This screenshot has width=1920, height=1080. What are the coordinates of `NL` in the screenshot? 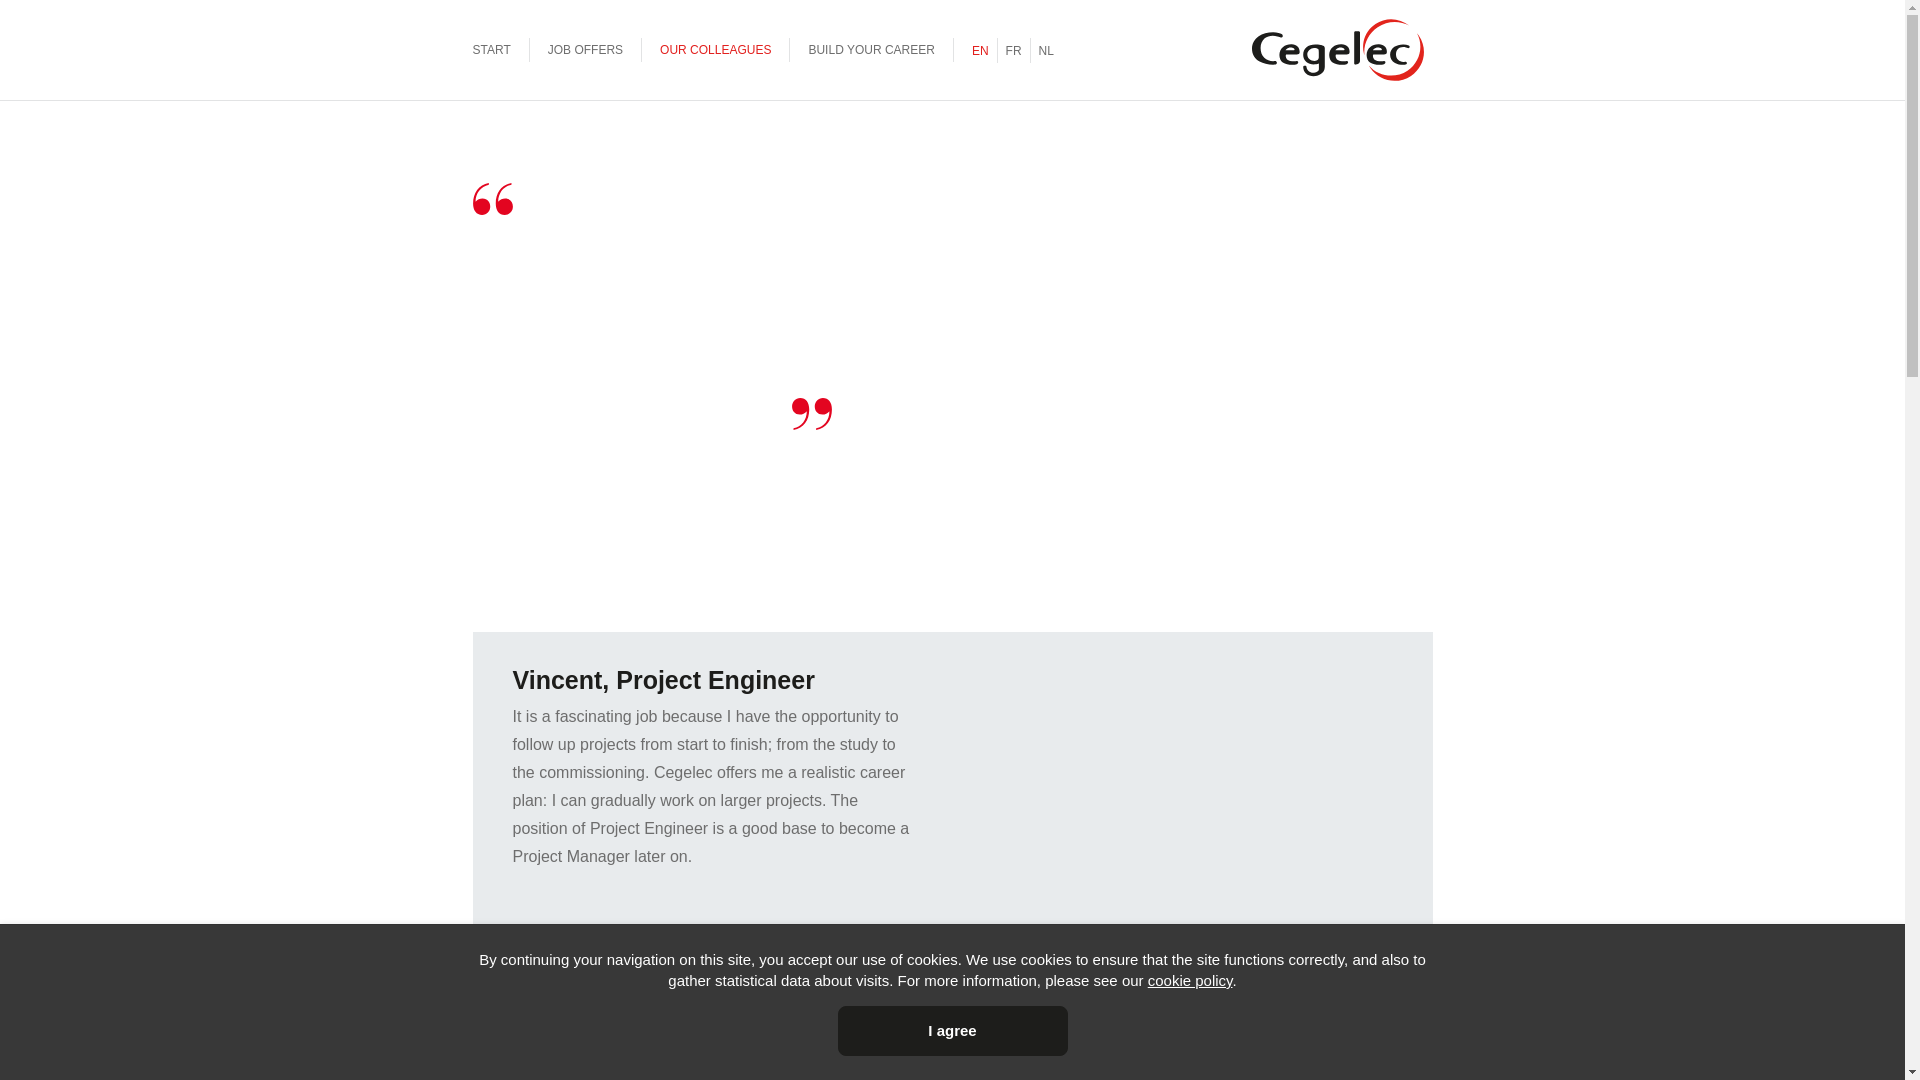 It's located at (1046, 50).